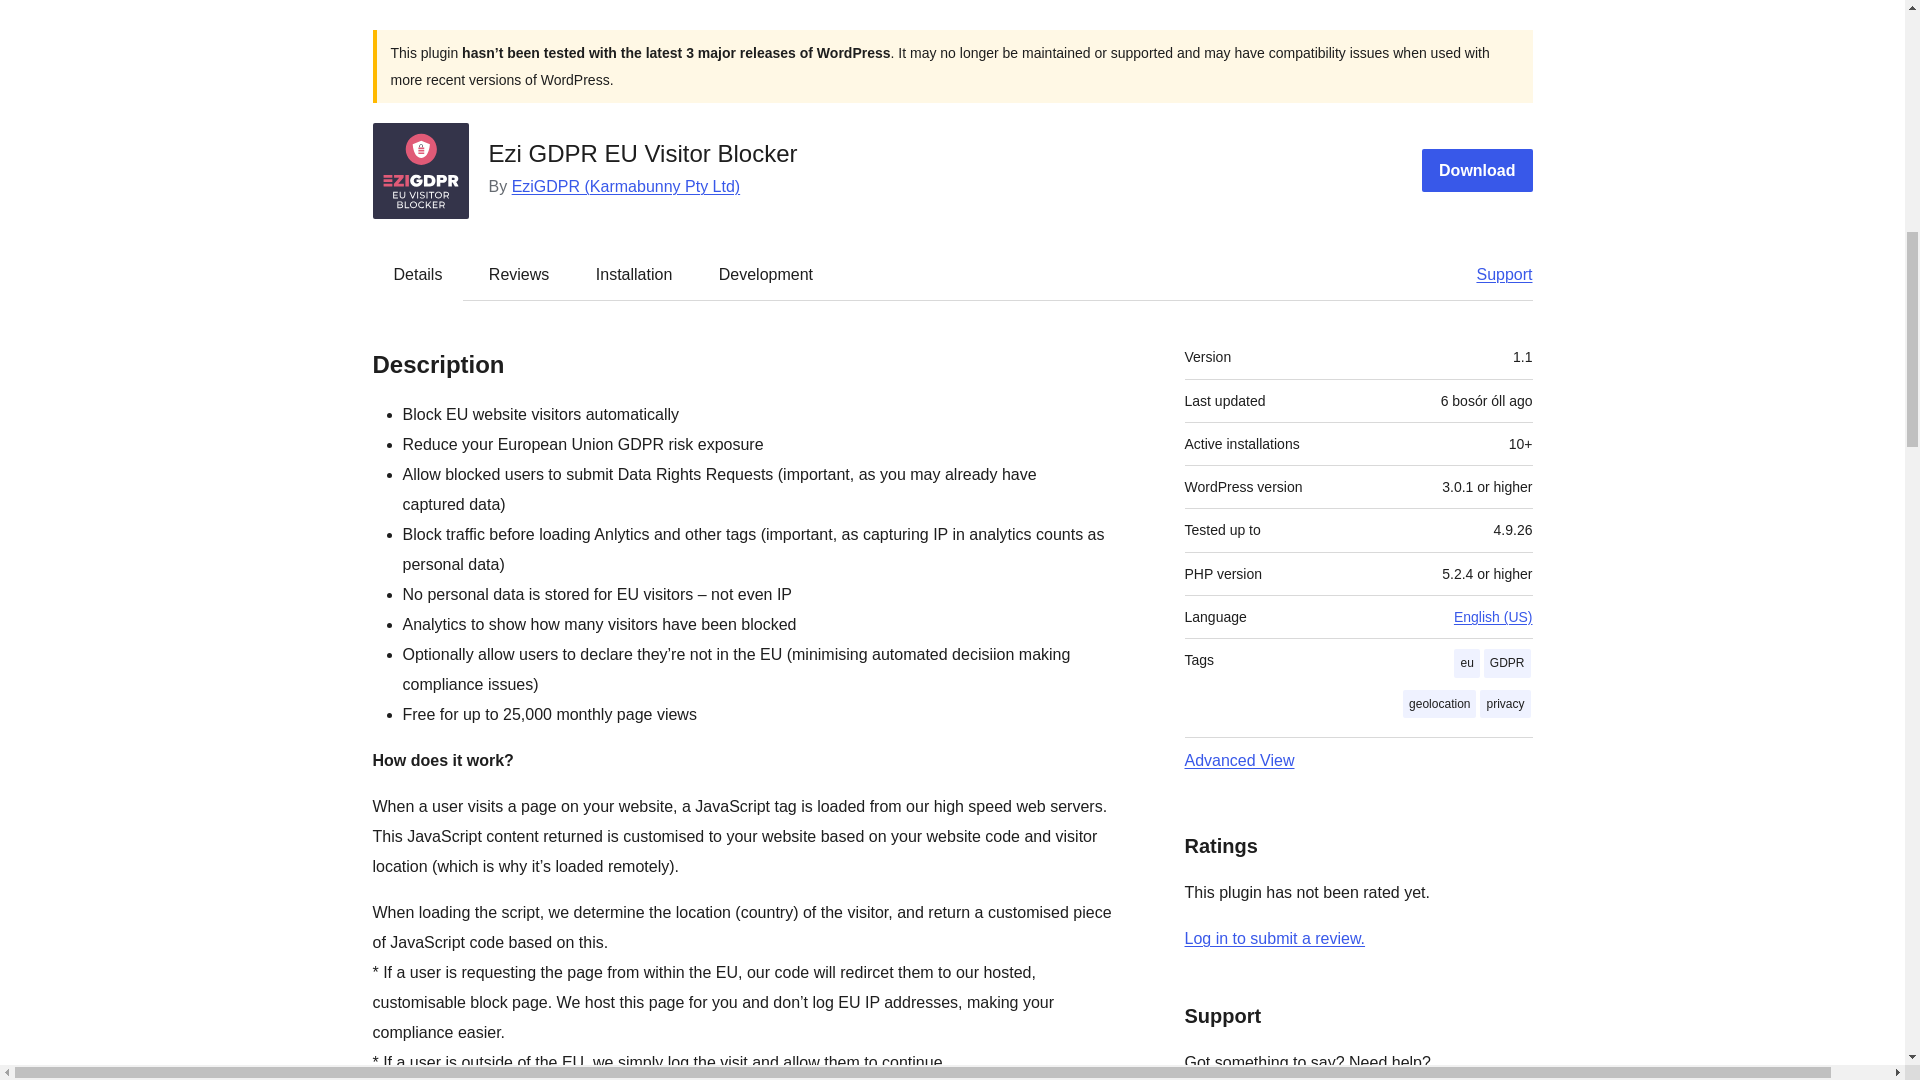 The height and width of the screenshot is (1080, 1920). What do you see at coordinates (634, 274) in the screenshot?
I see `Installation` at bounding box center [634, 274].